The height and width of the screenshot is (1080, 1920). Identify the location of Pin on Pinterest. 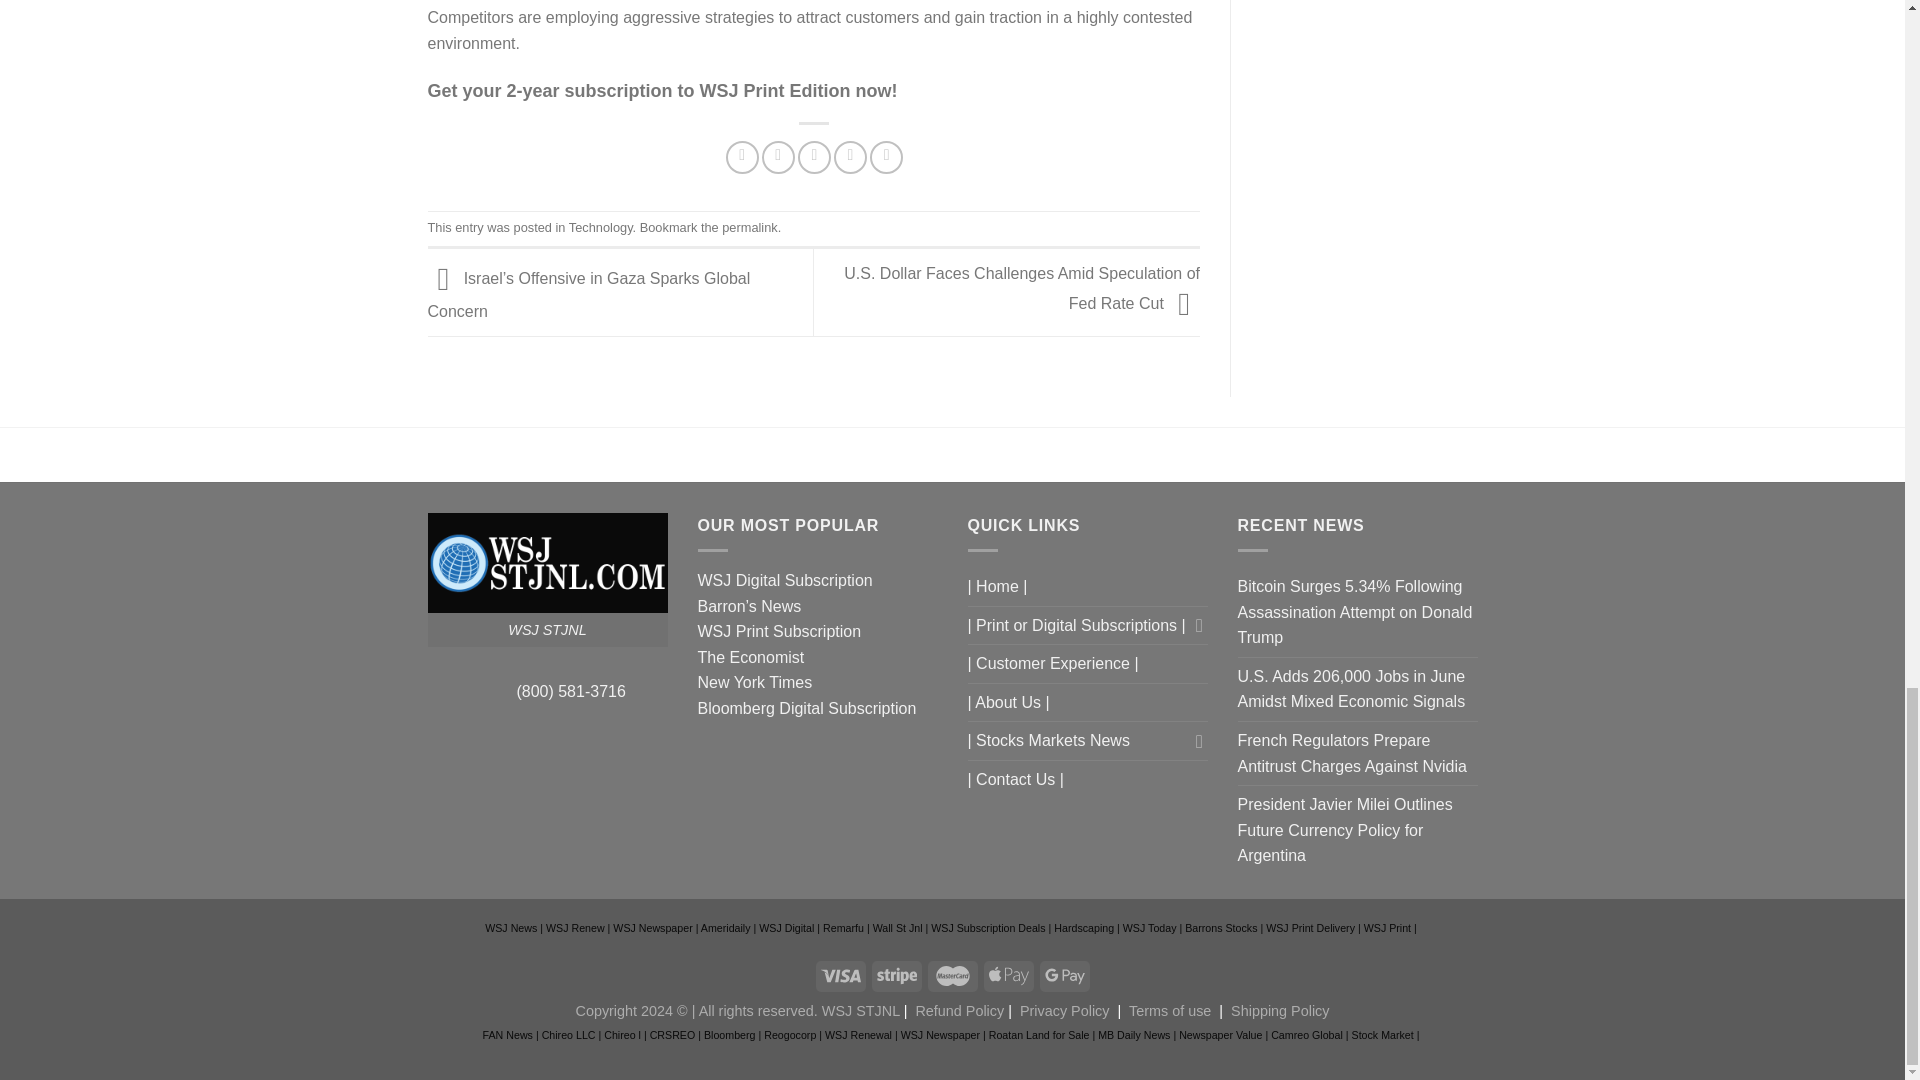
(850, 157).